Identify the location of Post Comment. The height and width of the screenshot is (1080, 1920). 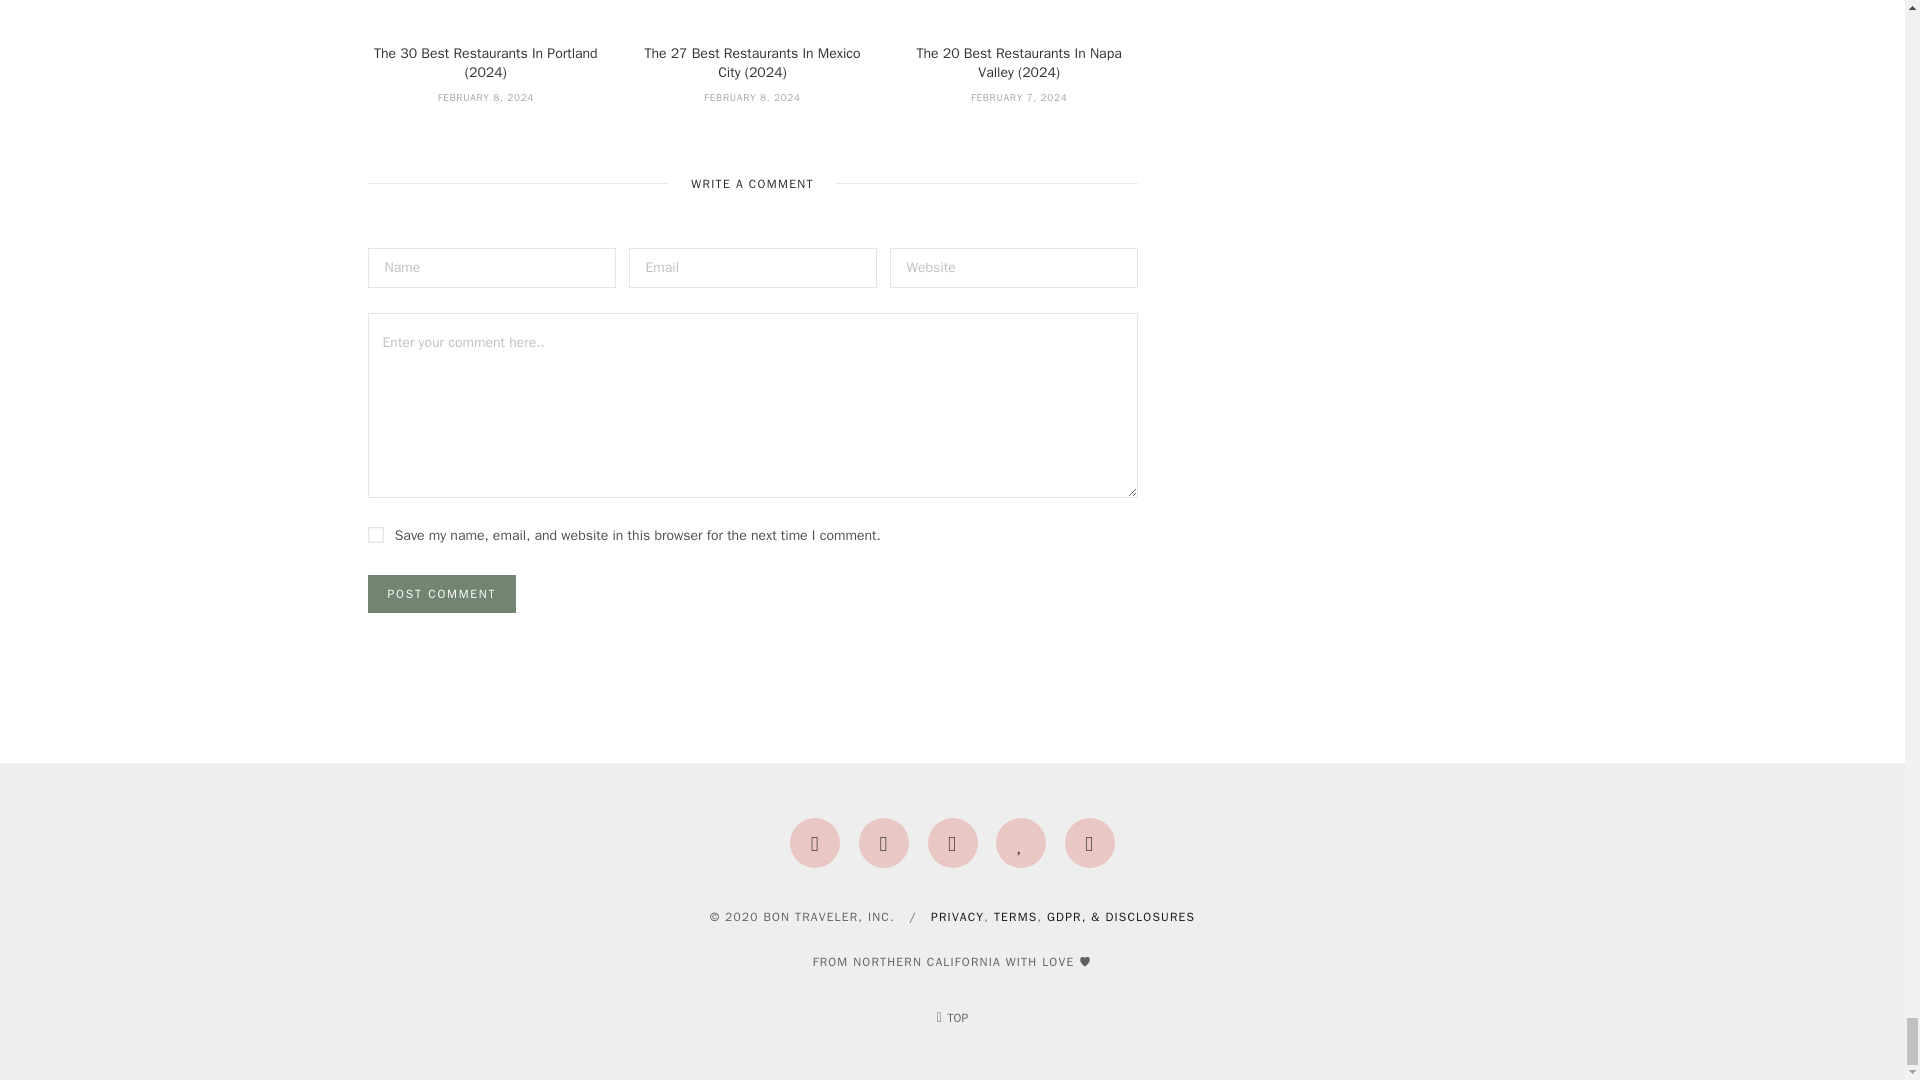
(442, 594).